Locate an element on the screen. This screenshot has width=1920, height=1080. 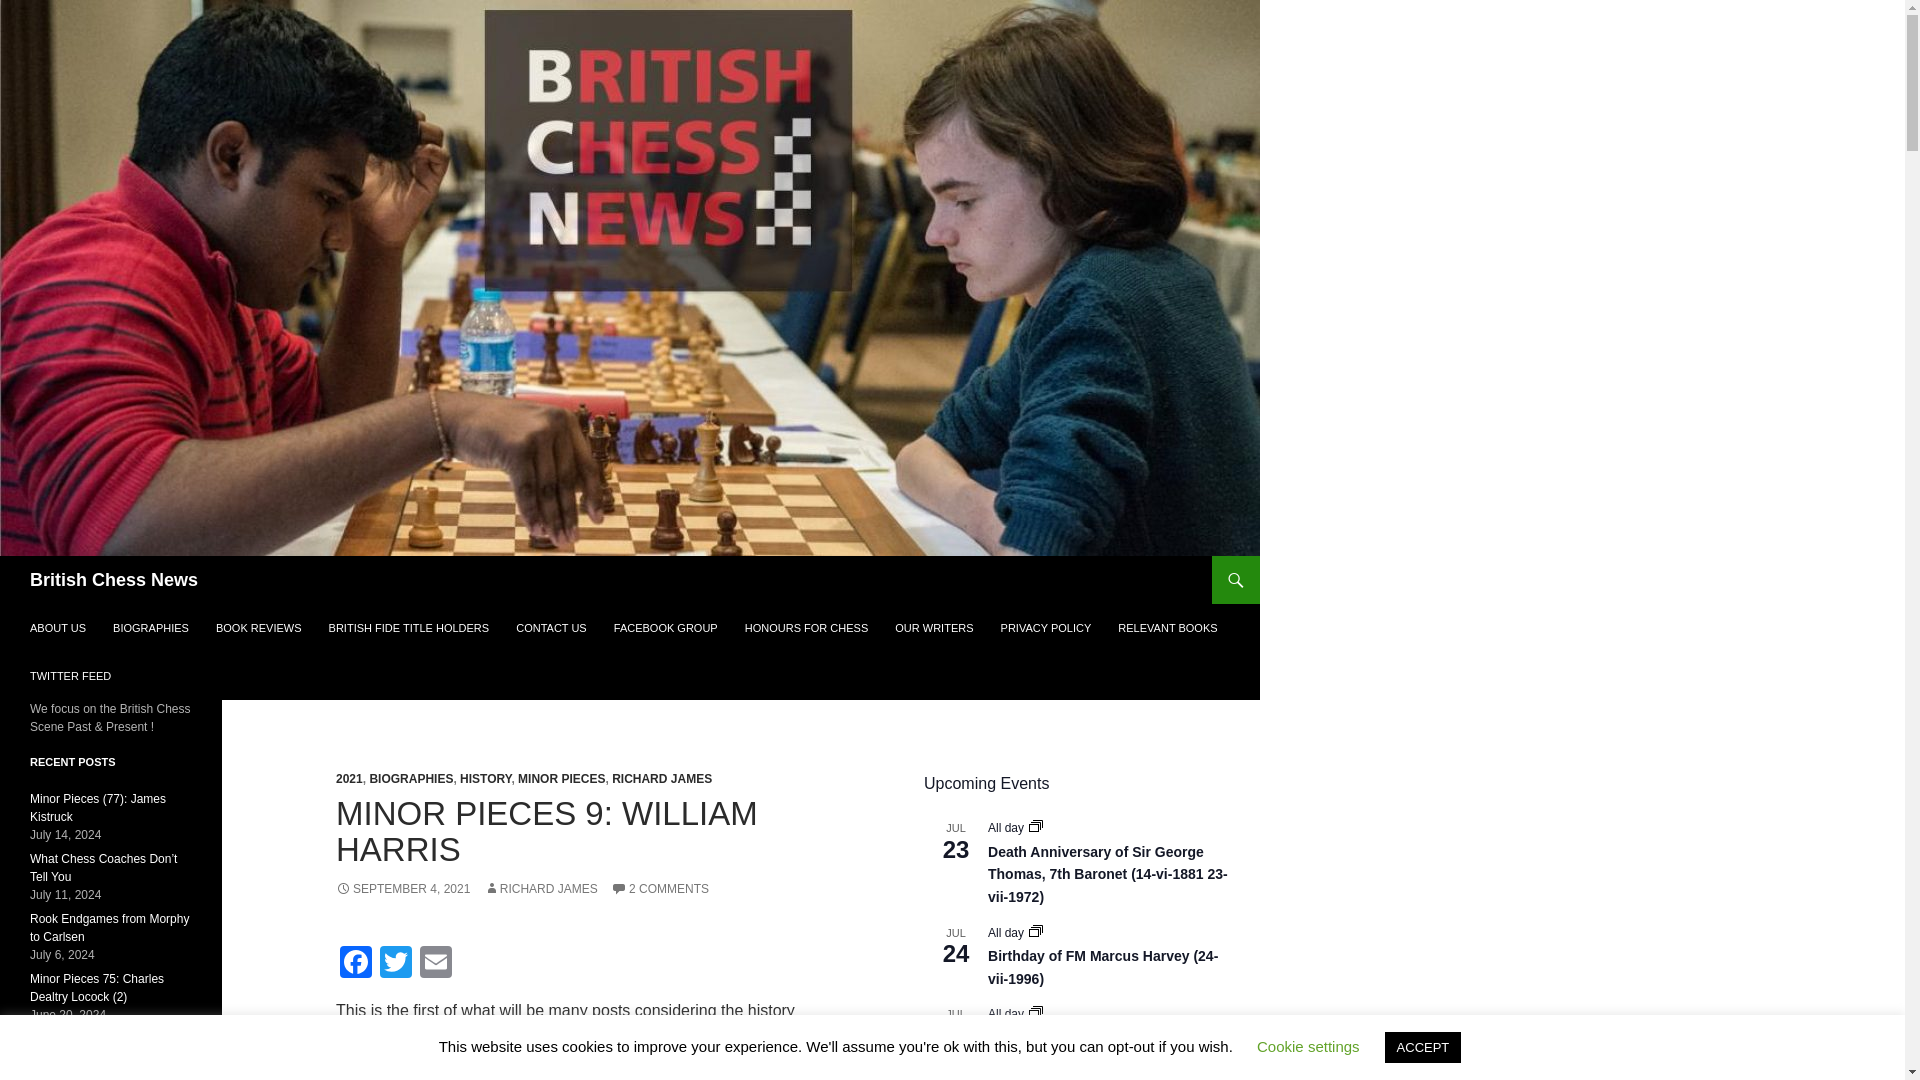
Event Series is located at coordinates (1036, 1013).